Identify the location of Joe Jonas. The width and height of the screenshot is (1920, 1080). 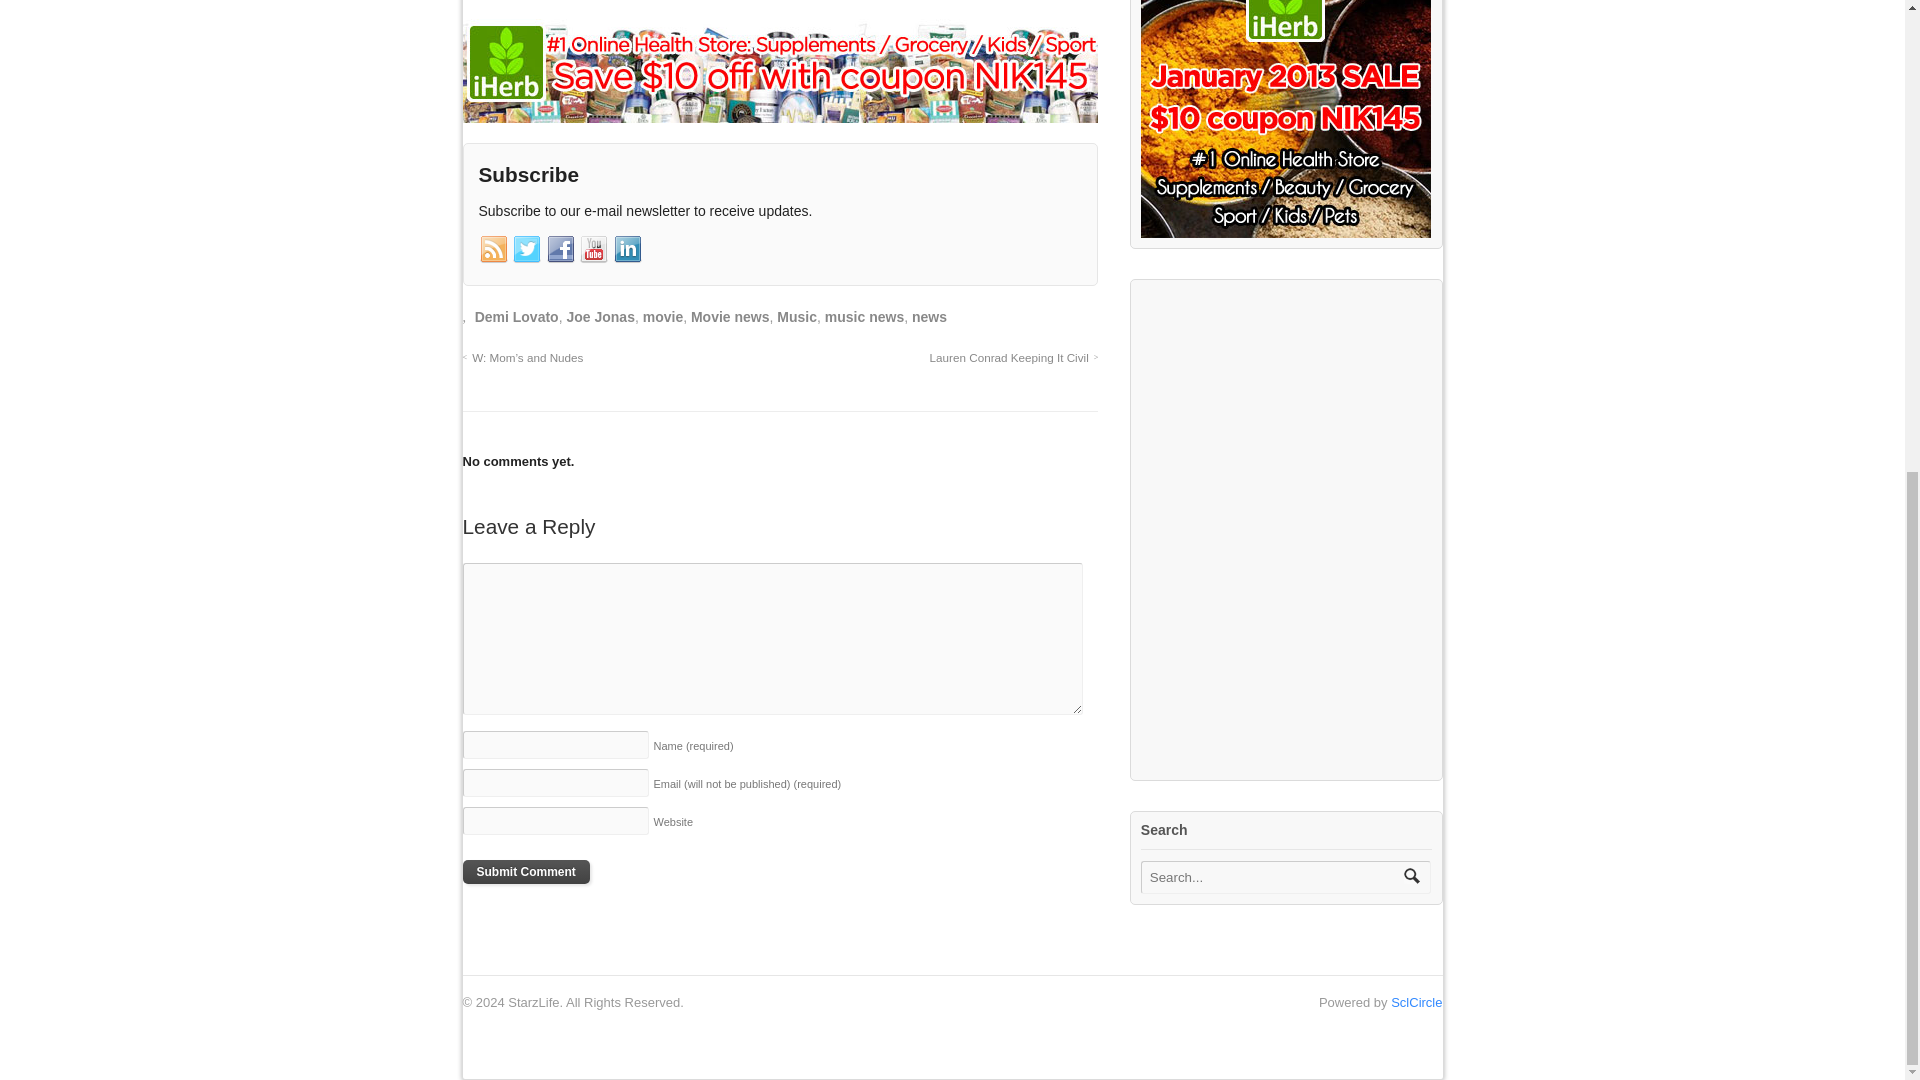
(600, 316).